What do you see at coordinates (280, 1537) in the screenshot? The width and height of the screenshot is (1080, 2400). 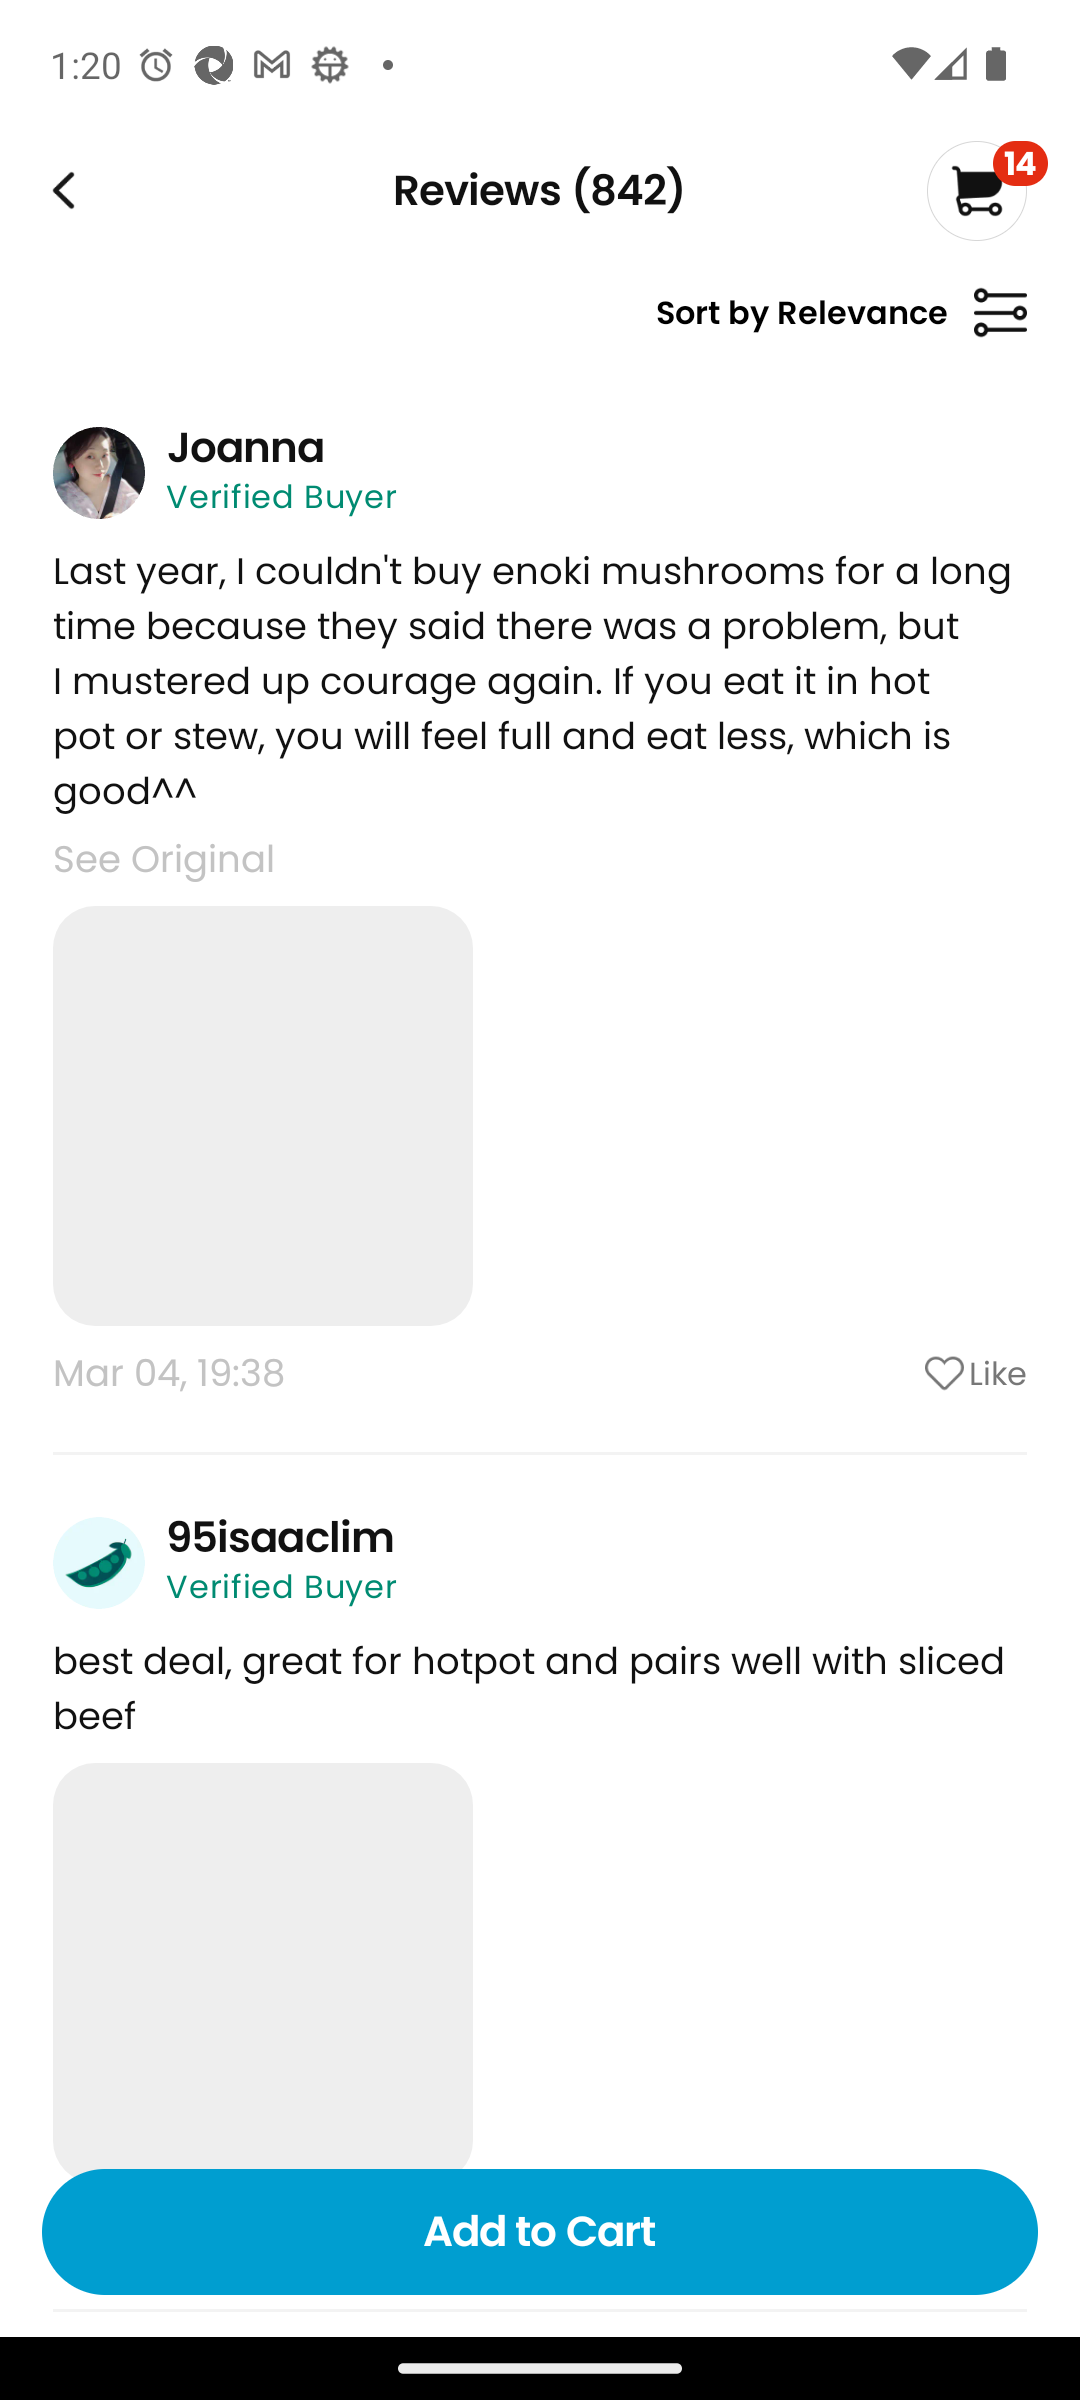 I see `95isaaclim` at bounding box center [280, 1537].